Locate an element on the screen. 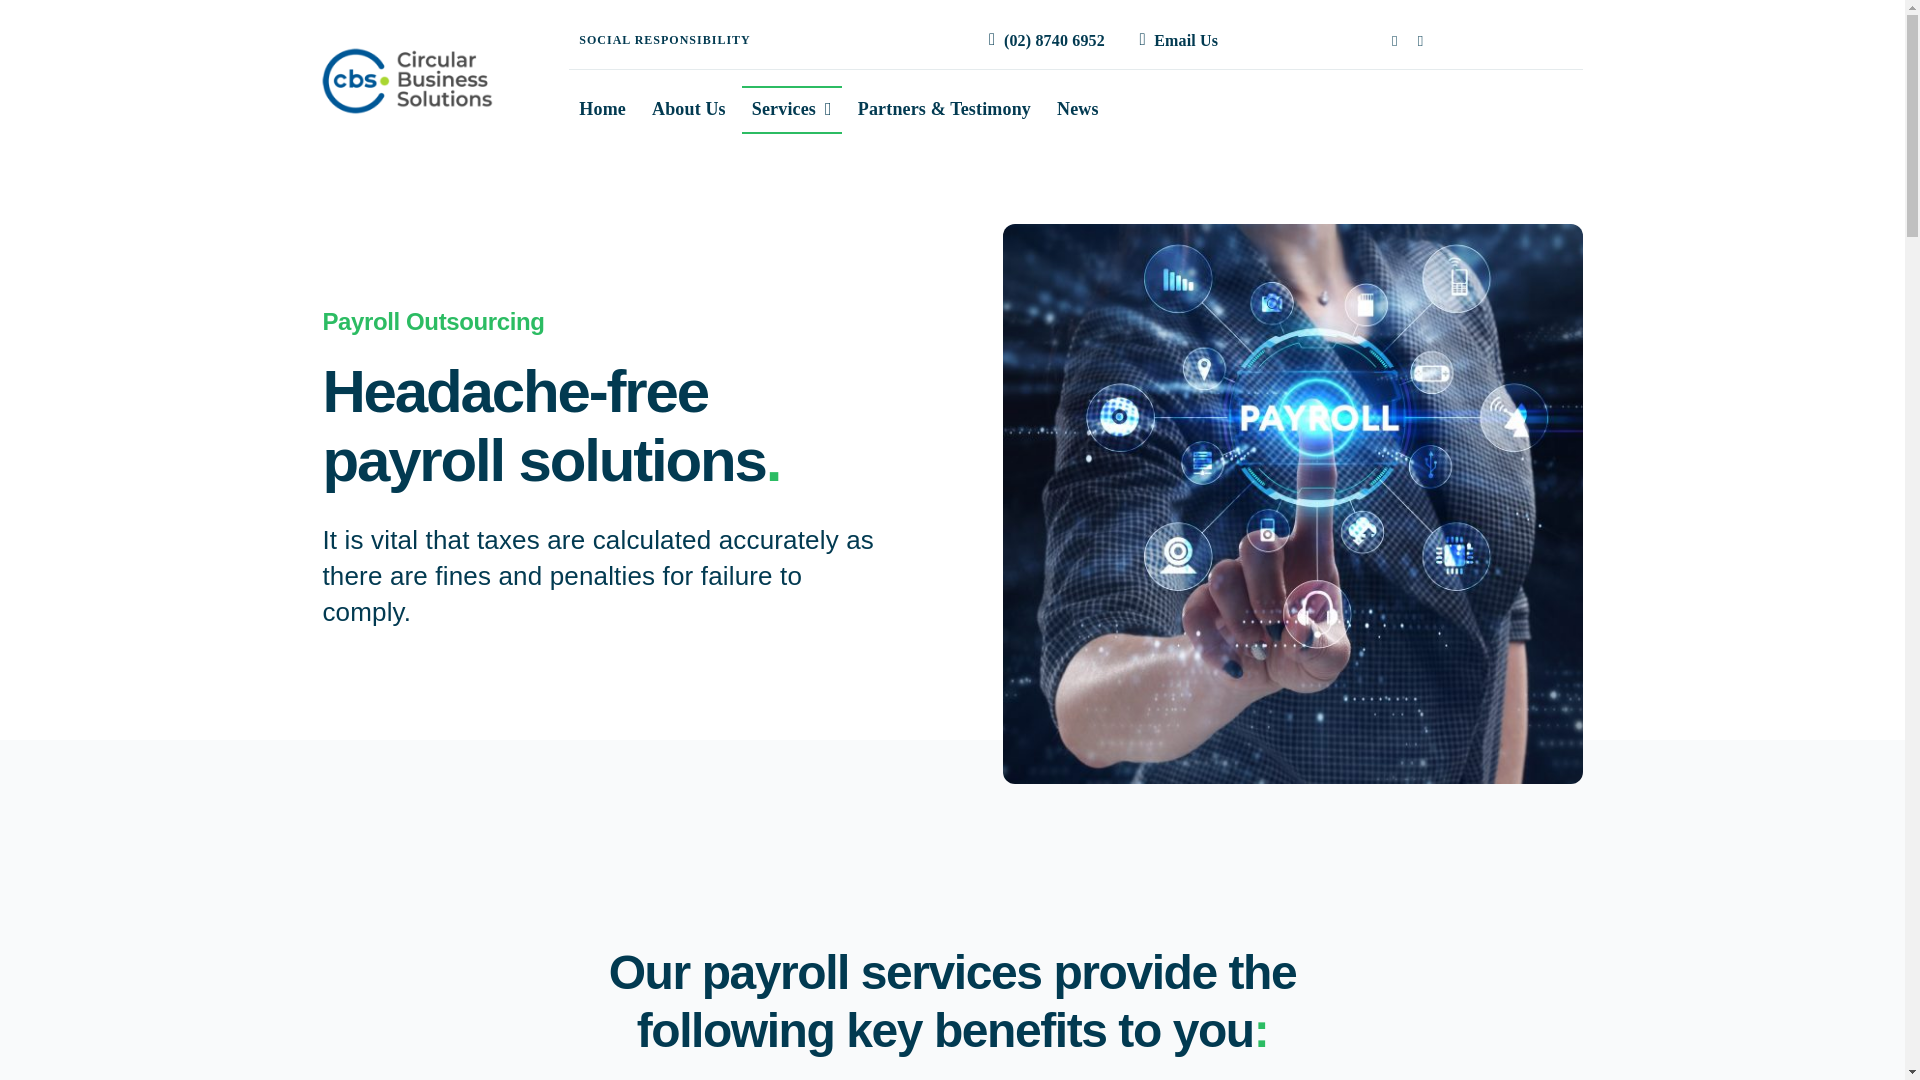  Services is located at coordinates (792, 110).